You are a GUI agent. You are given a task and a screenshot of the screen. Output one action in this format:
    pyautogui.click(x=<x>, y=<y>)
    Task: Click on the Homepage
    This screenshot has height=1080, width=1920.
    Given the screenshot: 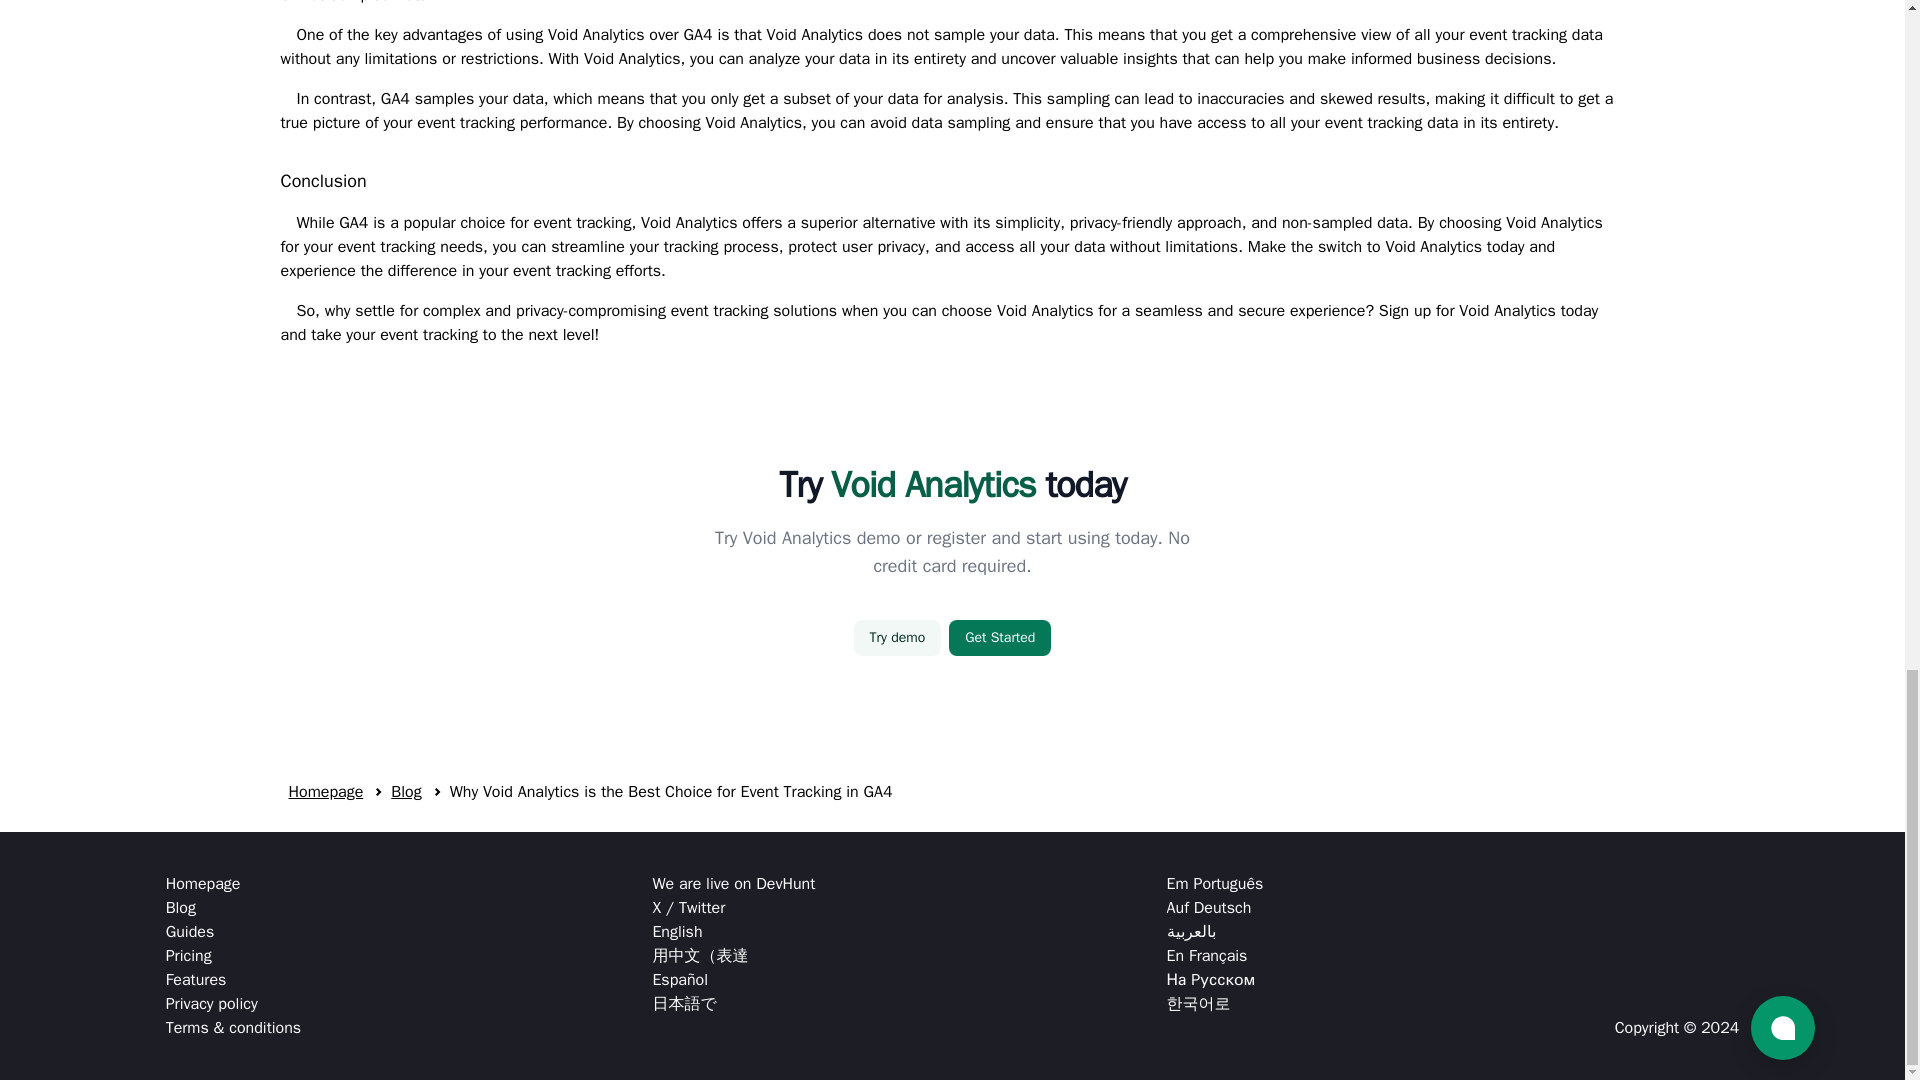 What is the action you would take?
    pyautogui.click(x=233, y=884)
    